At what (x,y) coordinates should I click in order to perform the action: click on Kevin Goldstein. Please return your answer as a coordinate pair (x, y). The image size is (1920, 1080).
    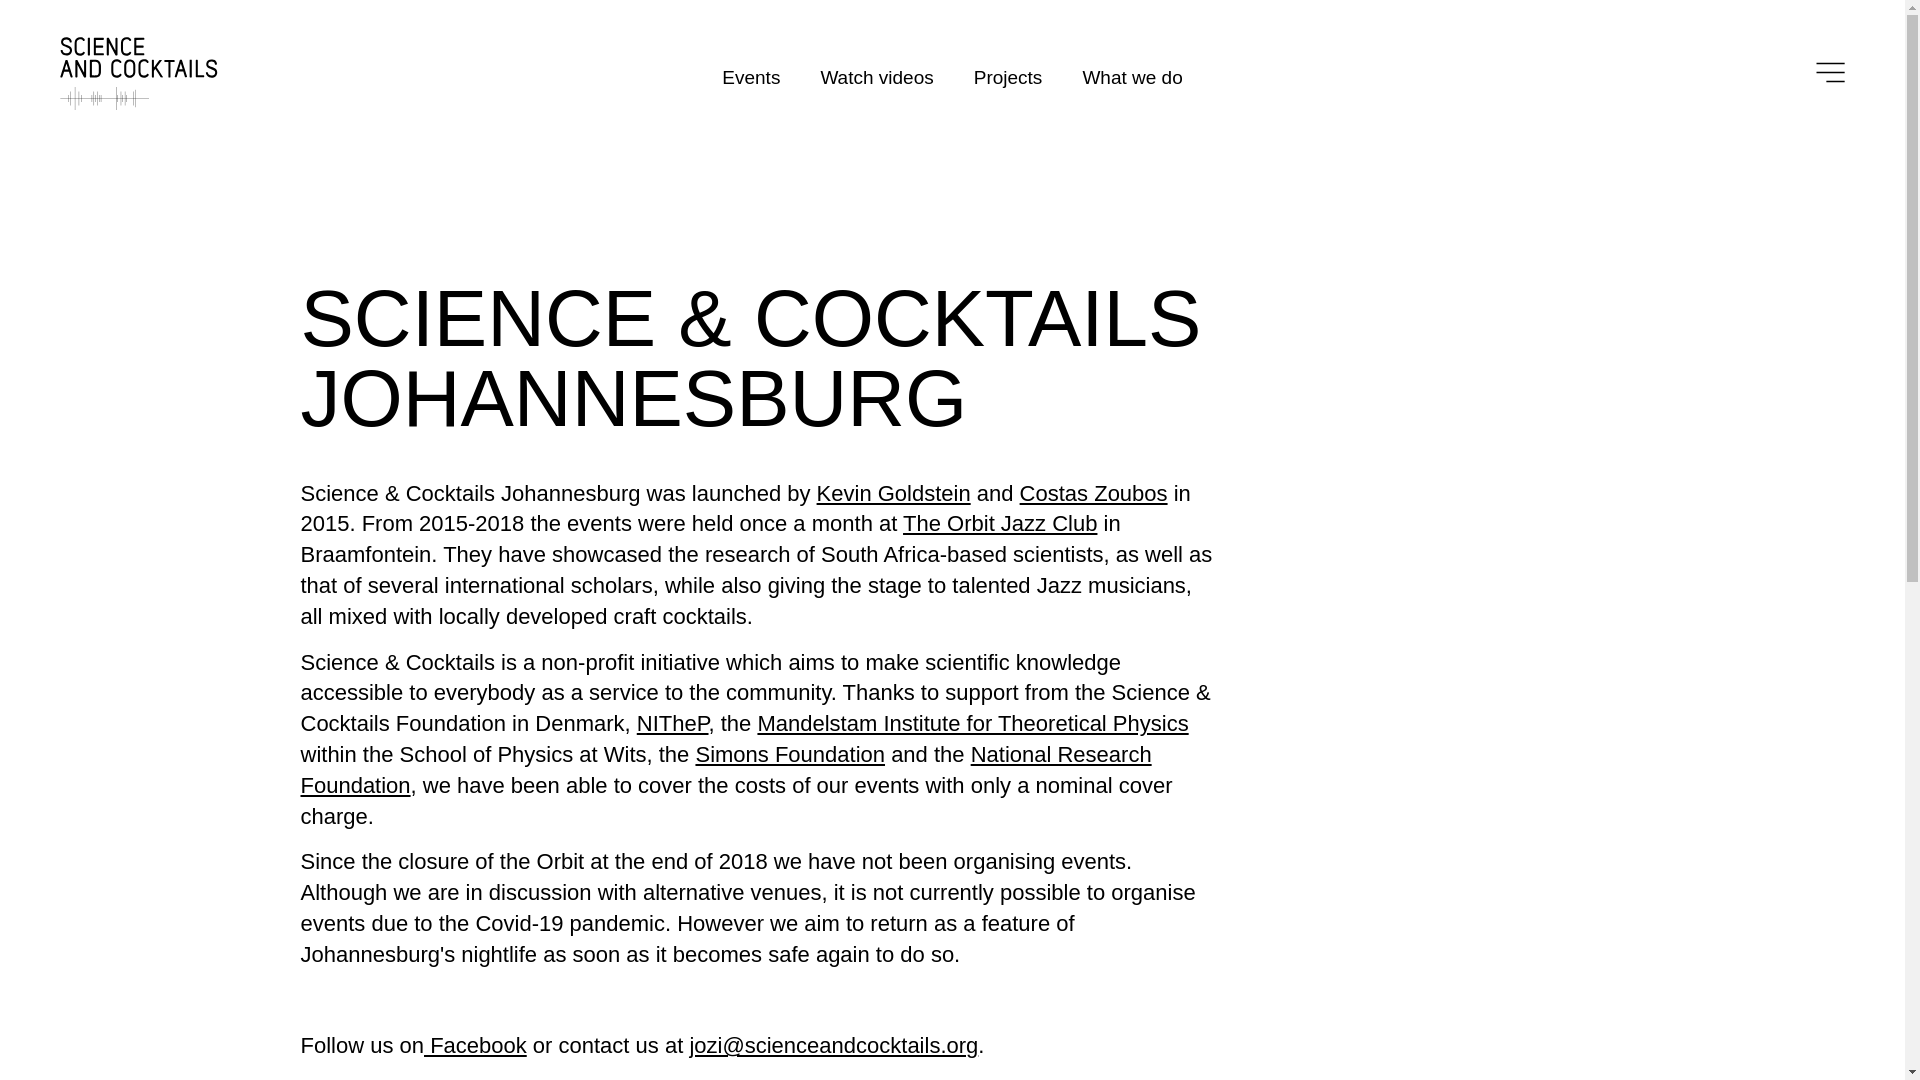
    Looking at the image, I should click on (894, 493).